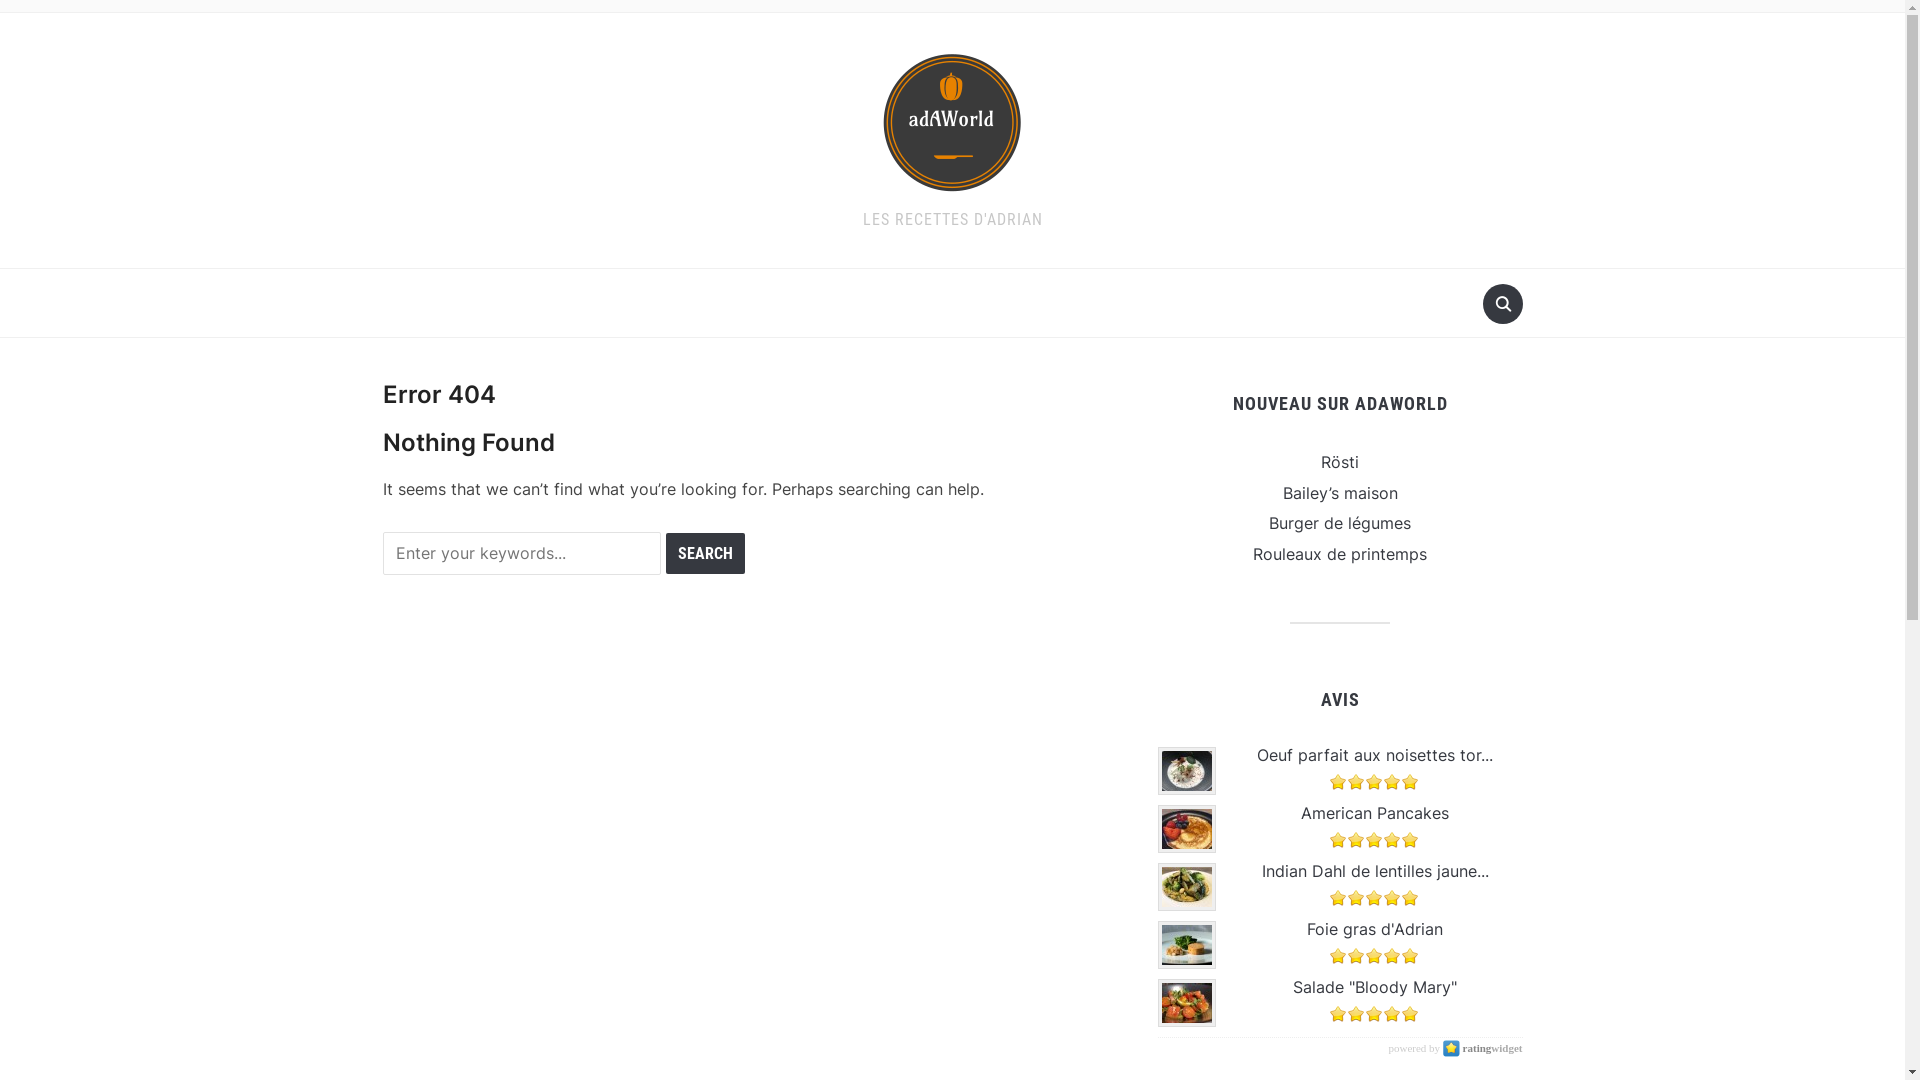 The image size is (1920, 1080). I want to click on Salade , so click(1187, 1003).